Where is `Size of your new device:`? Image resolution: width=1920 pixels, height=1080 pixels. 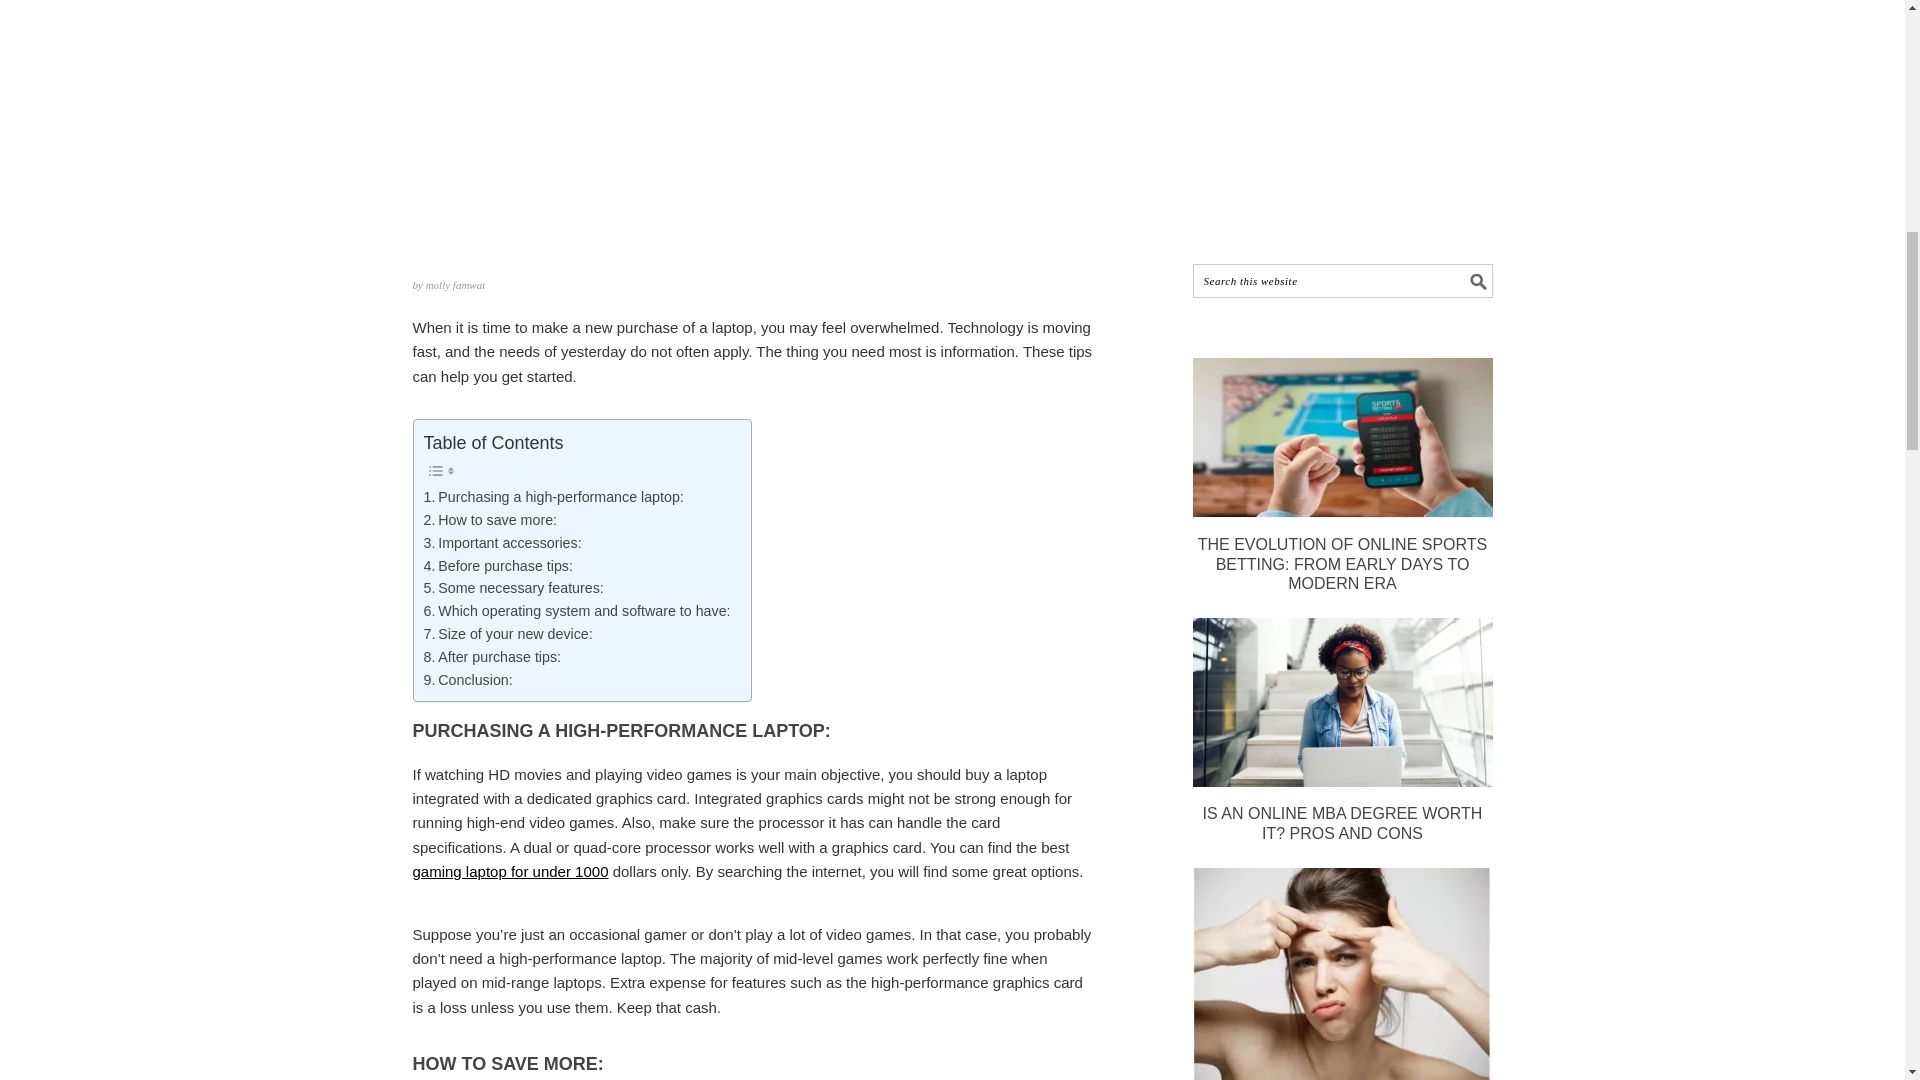 Size of your new device: is located at coordinates (508, 634).